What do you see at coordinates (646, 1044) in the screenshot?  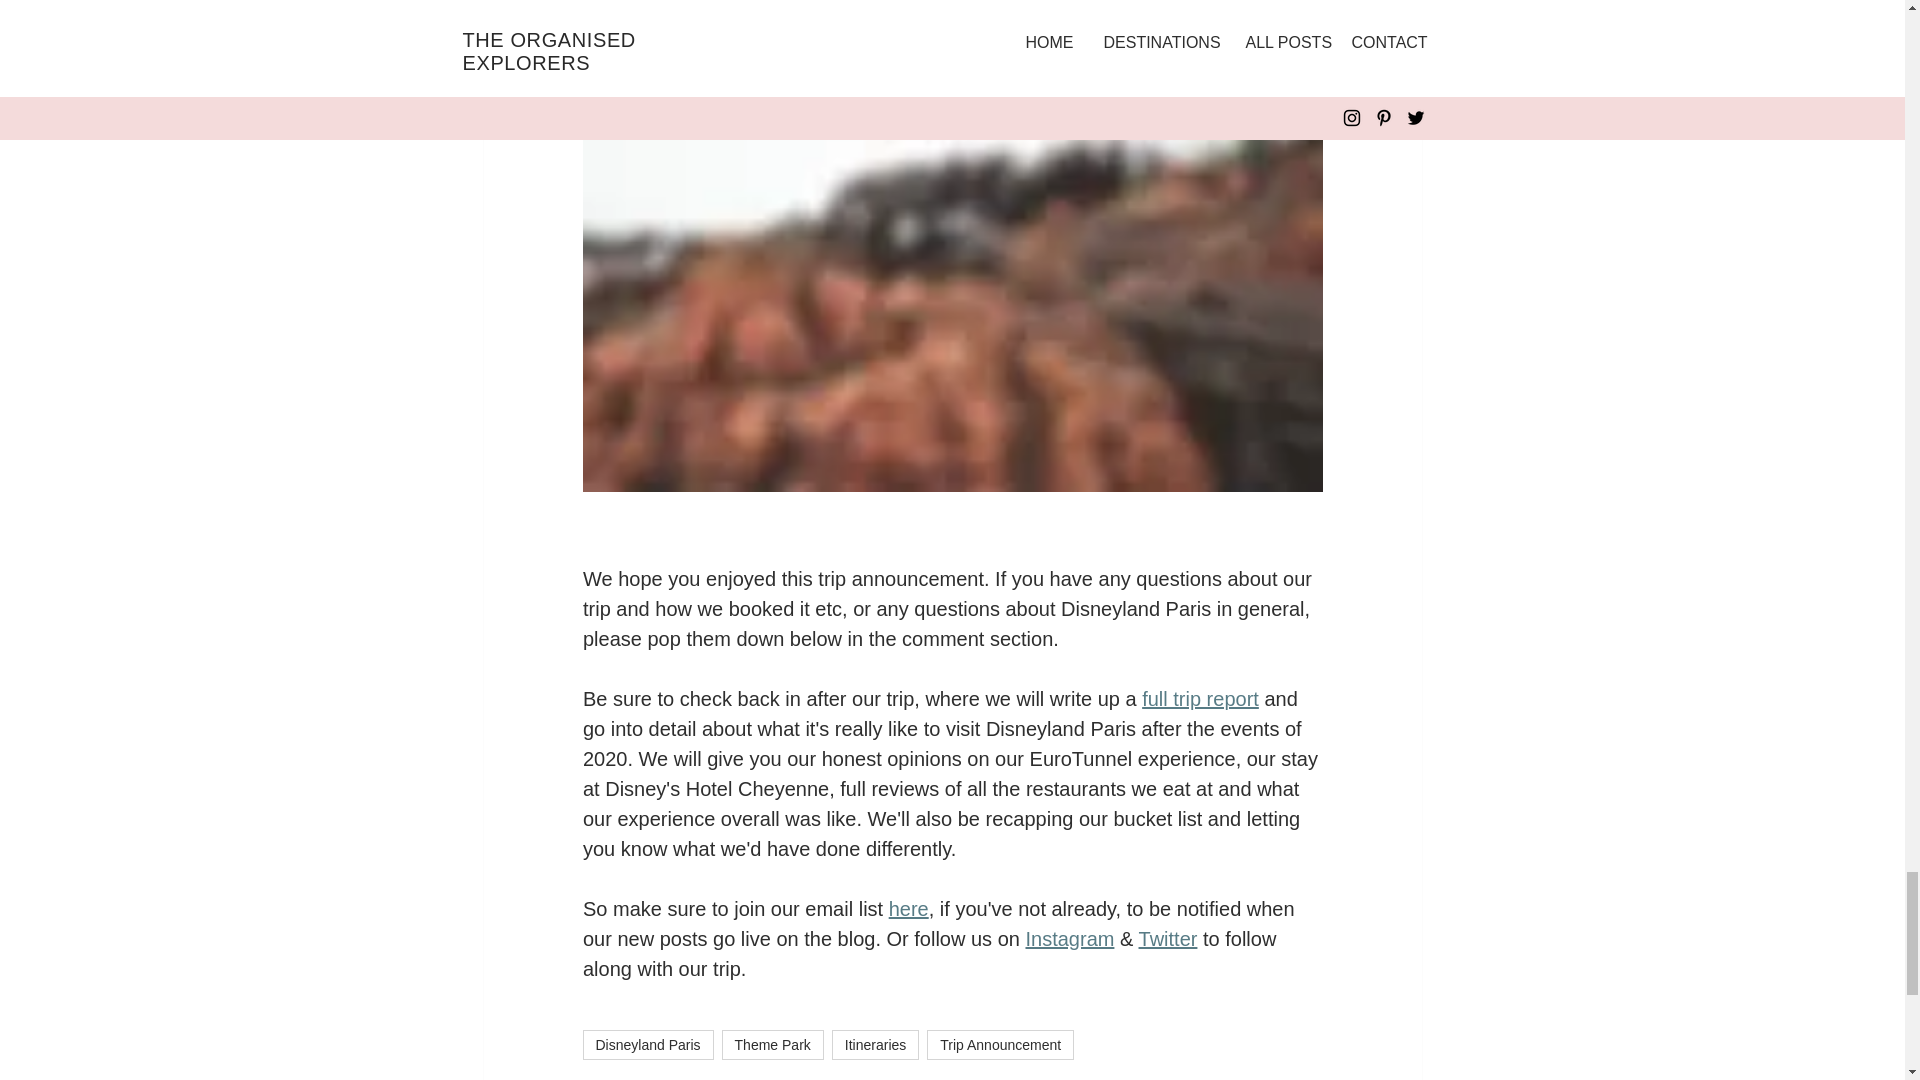 I see `Disneyland Paris` at bounding box center [646, 1044].